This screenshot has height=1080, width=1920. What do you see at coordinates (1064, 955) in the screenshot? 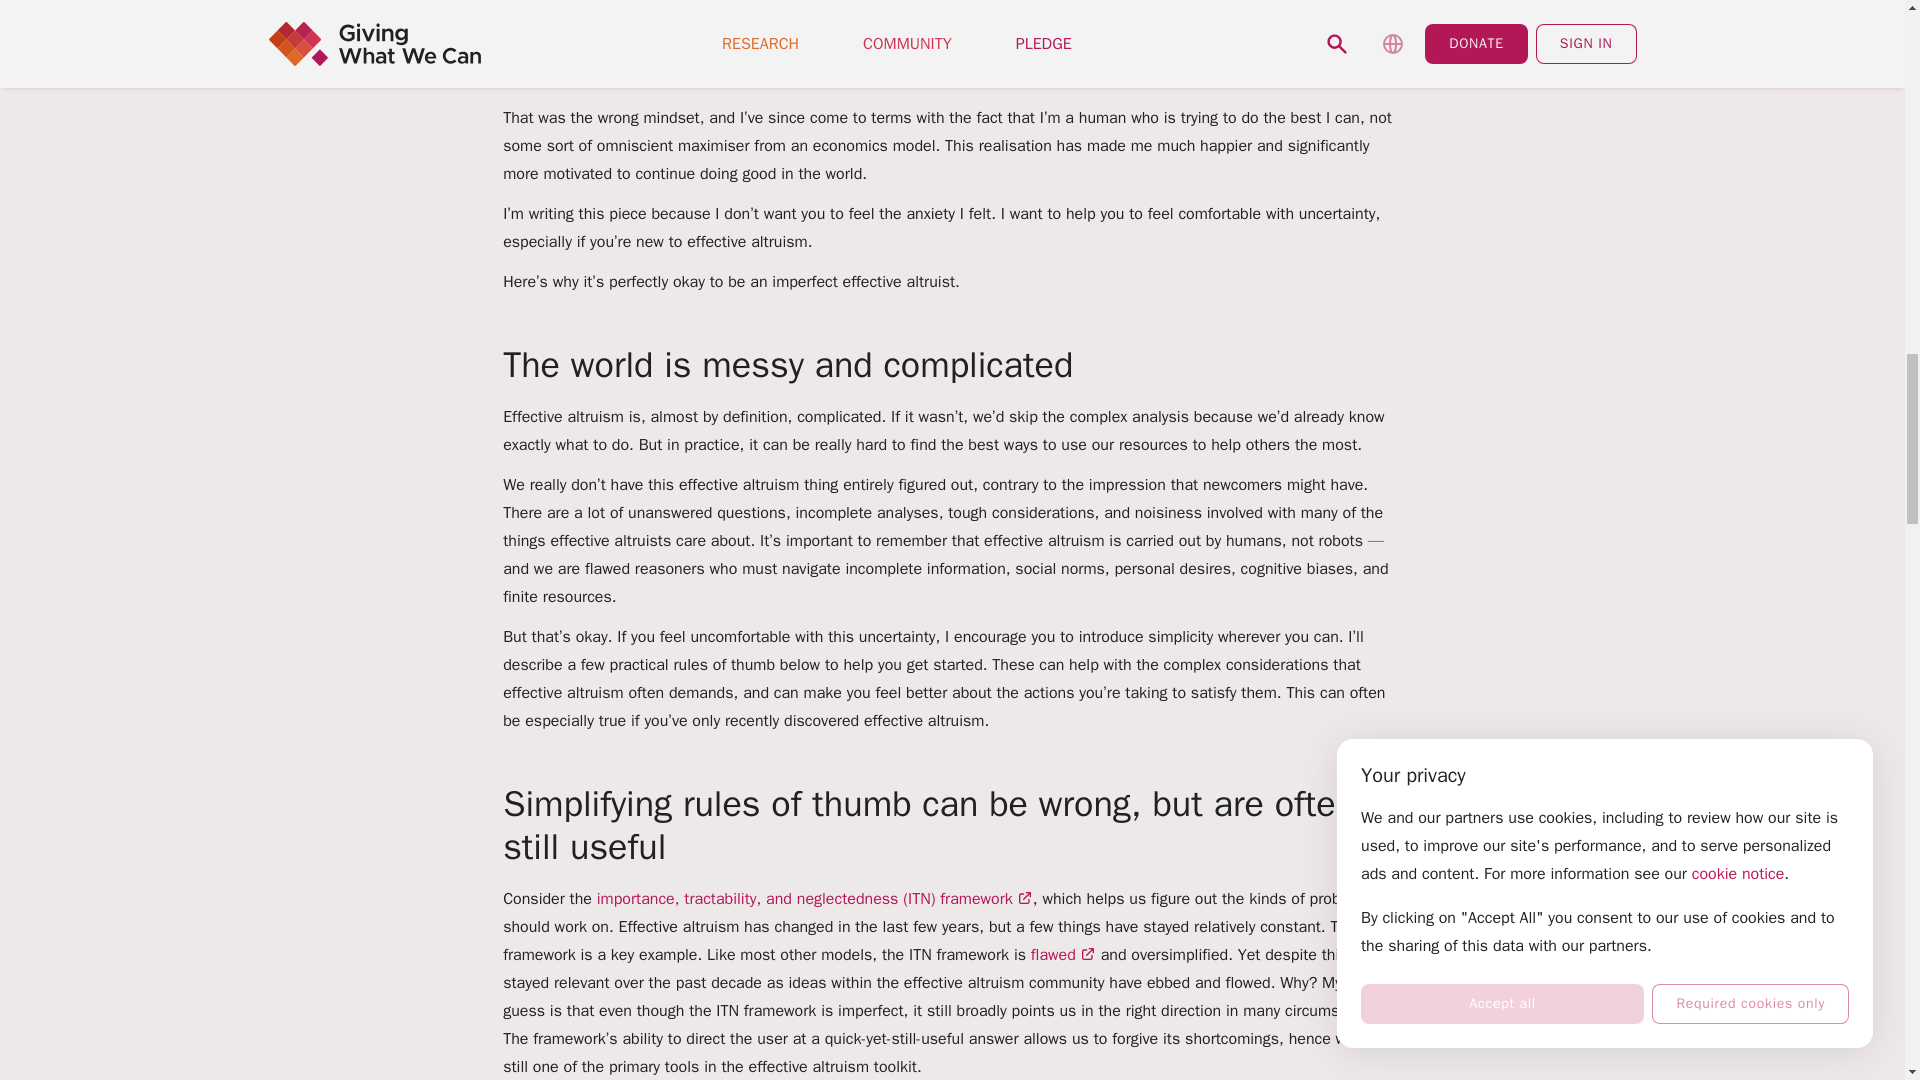
I see `flawed` at bounding box center [1064, 955].